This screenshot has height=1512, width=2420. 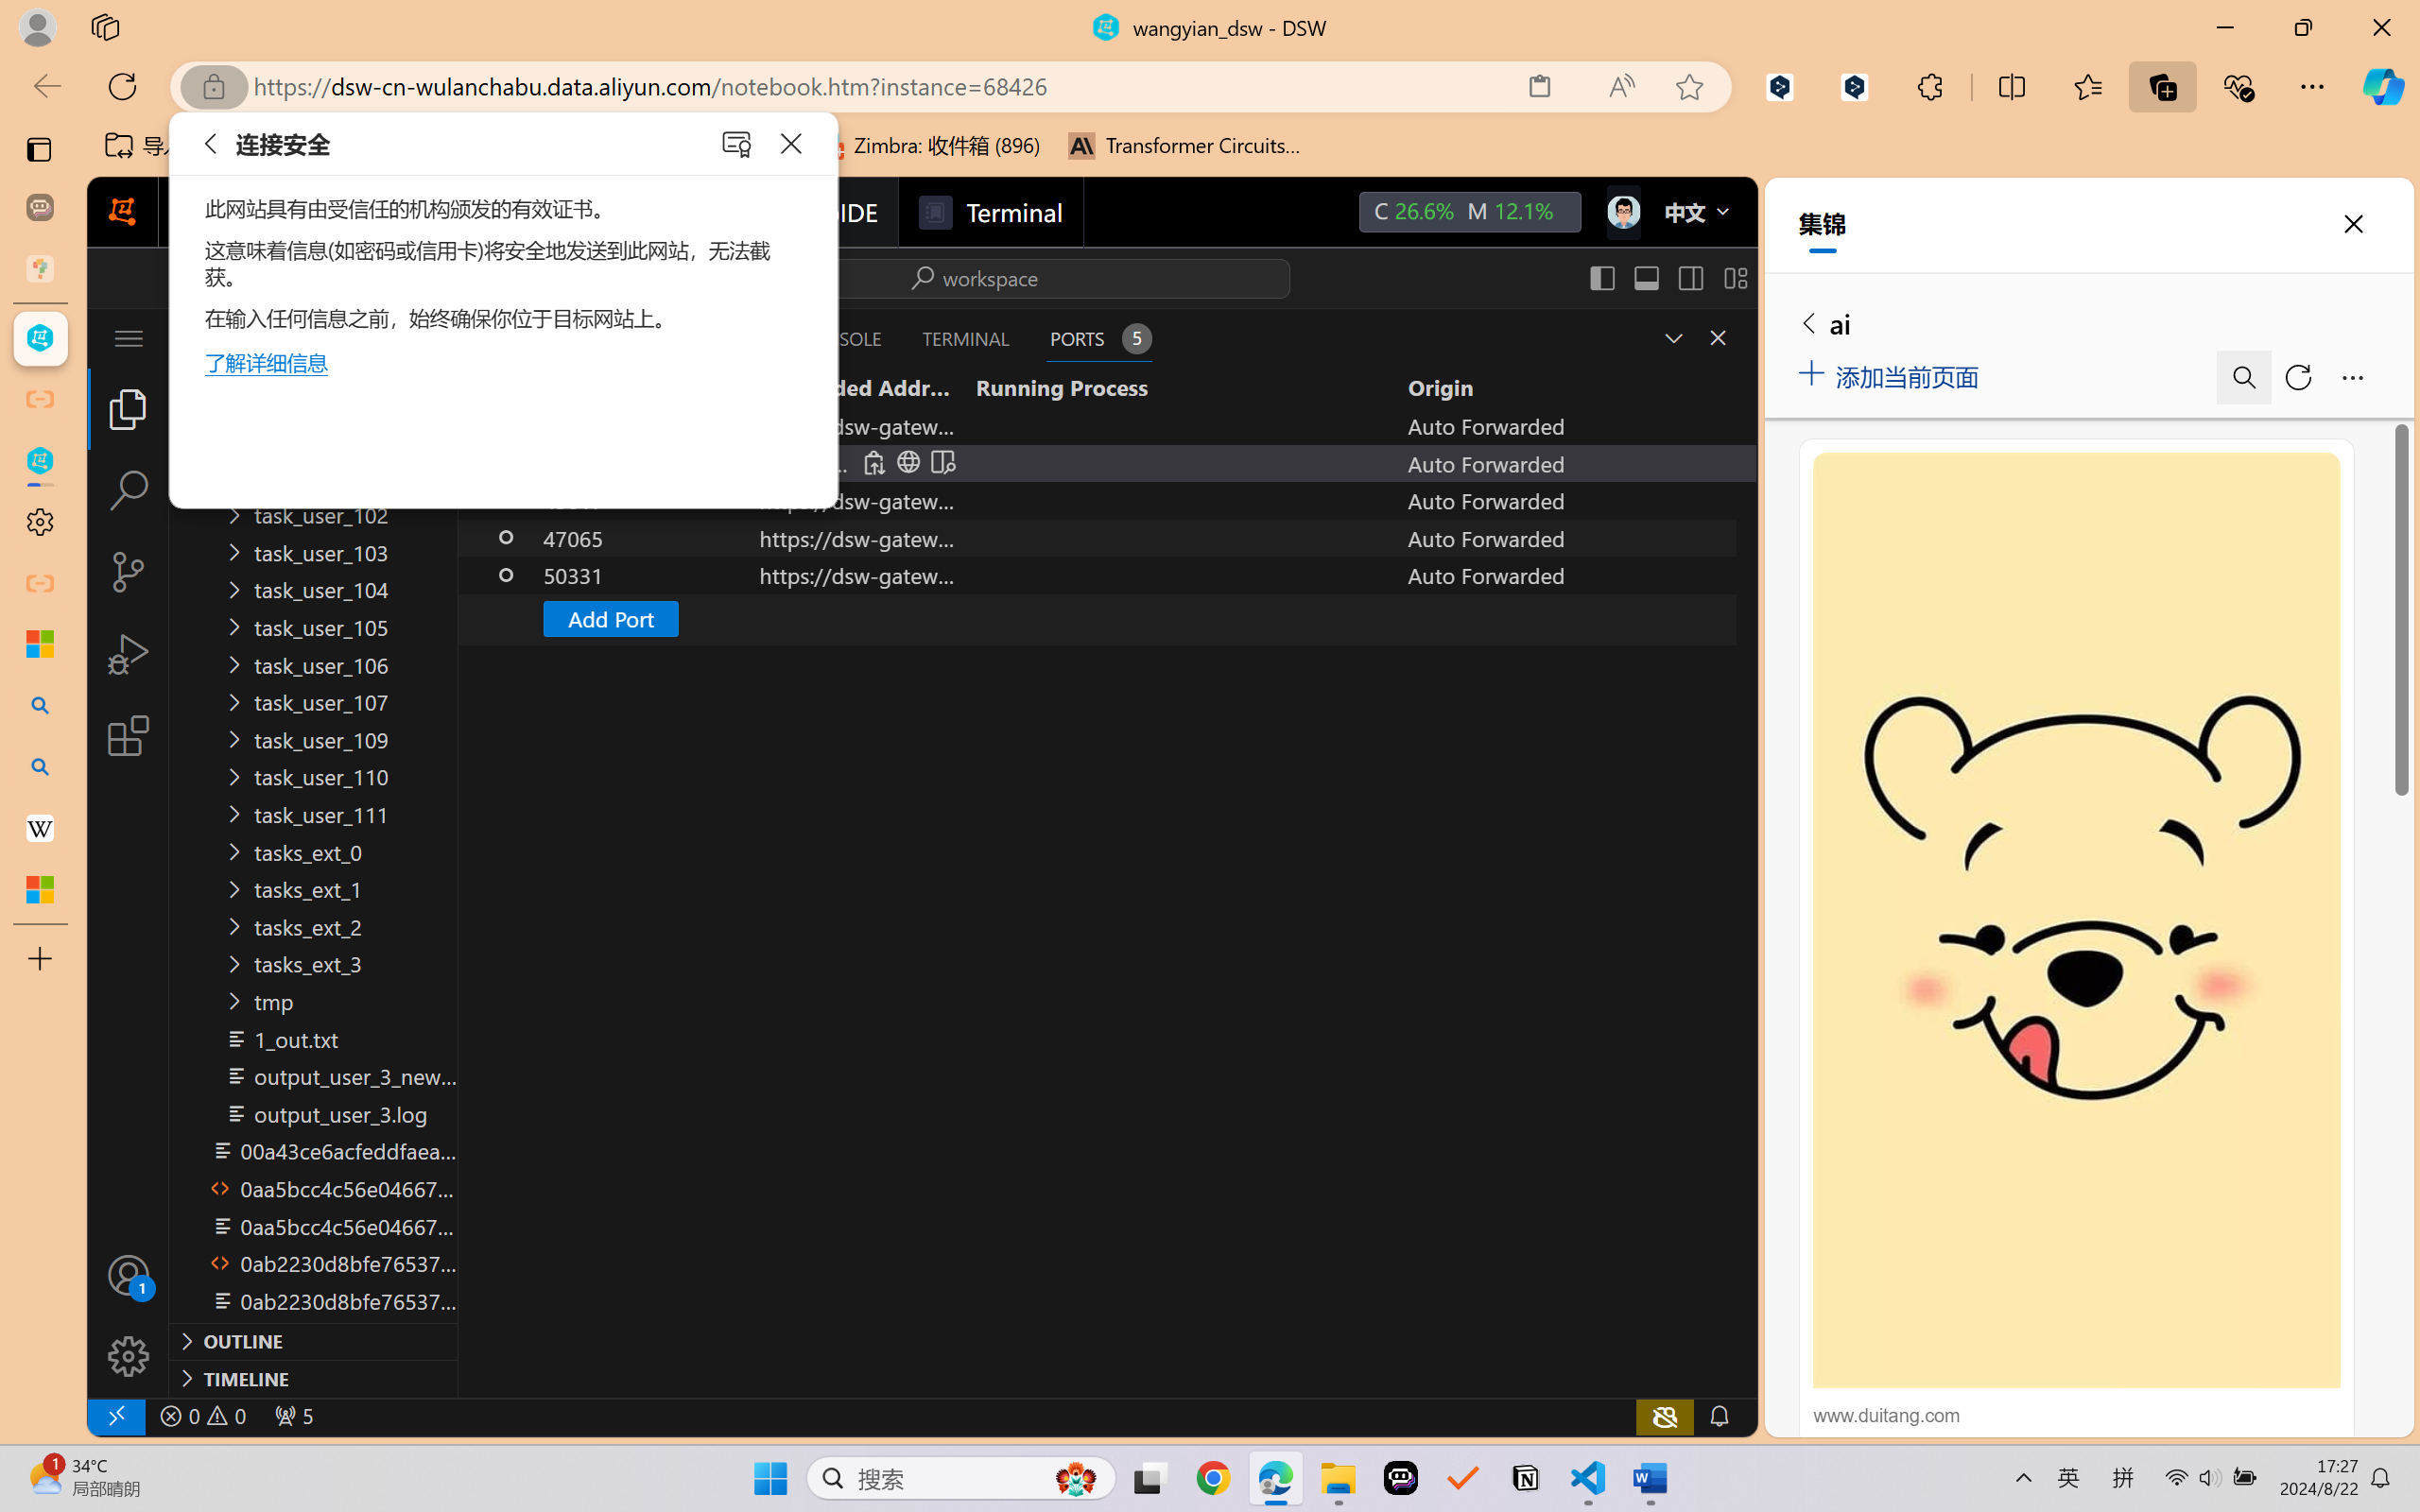 I want to click on Terminal (Ctrl+`), so click(x=964, y=338).